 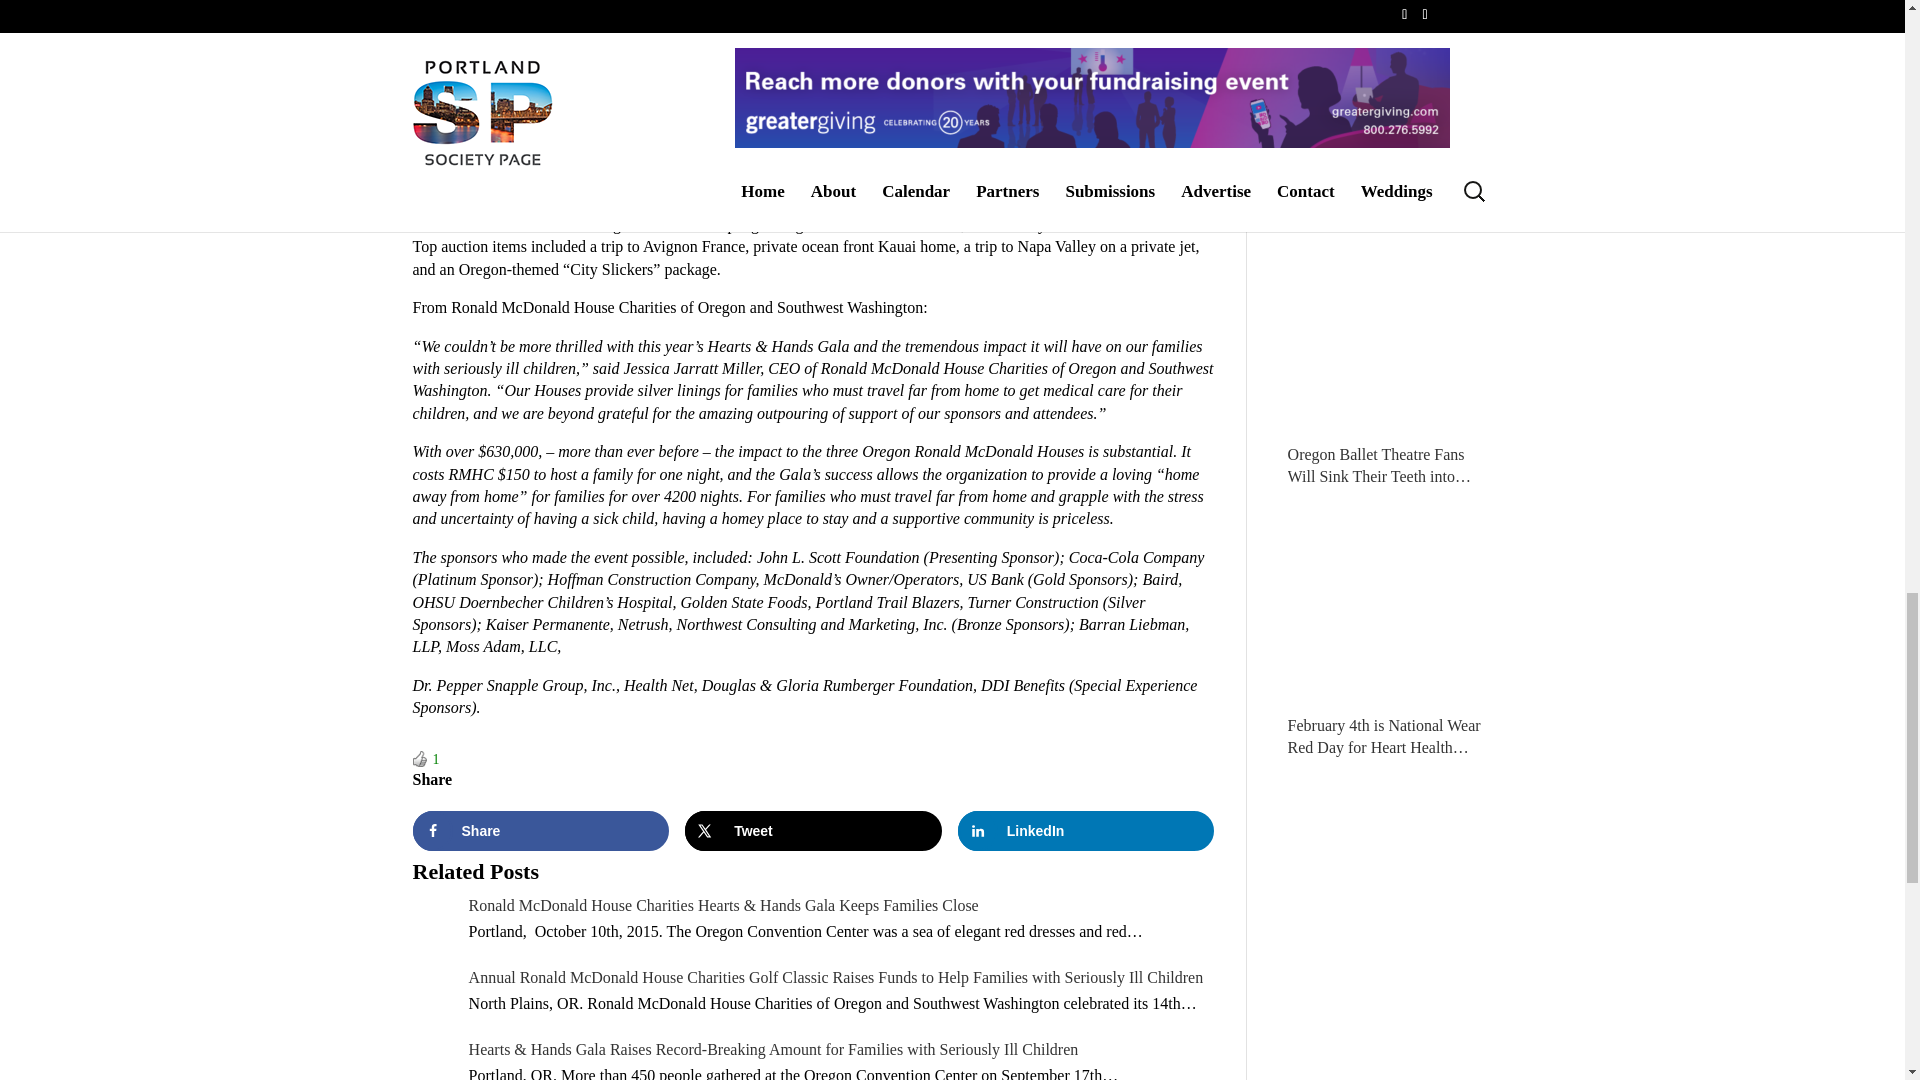 I want to click on Share on X, so click(x=814, y=831).